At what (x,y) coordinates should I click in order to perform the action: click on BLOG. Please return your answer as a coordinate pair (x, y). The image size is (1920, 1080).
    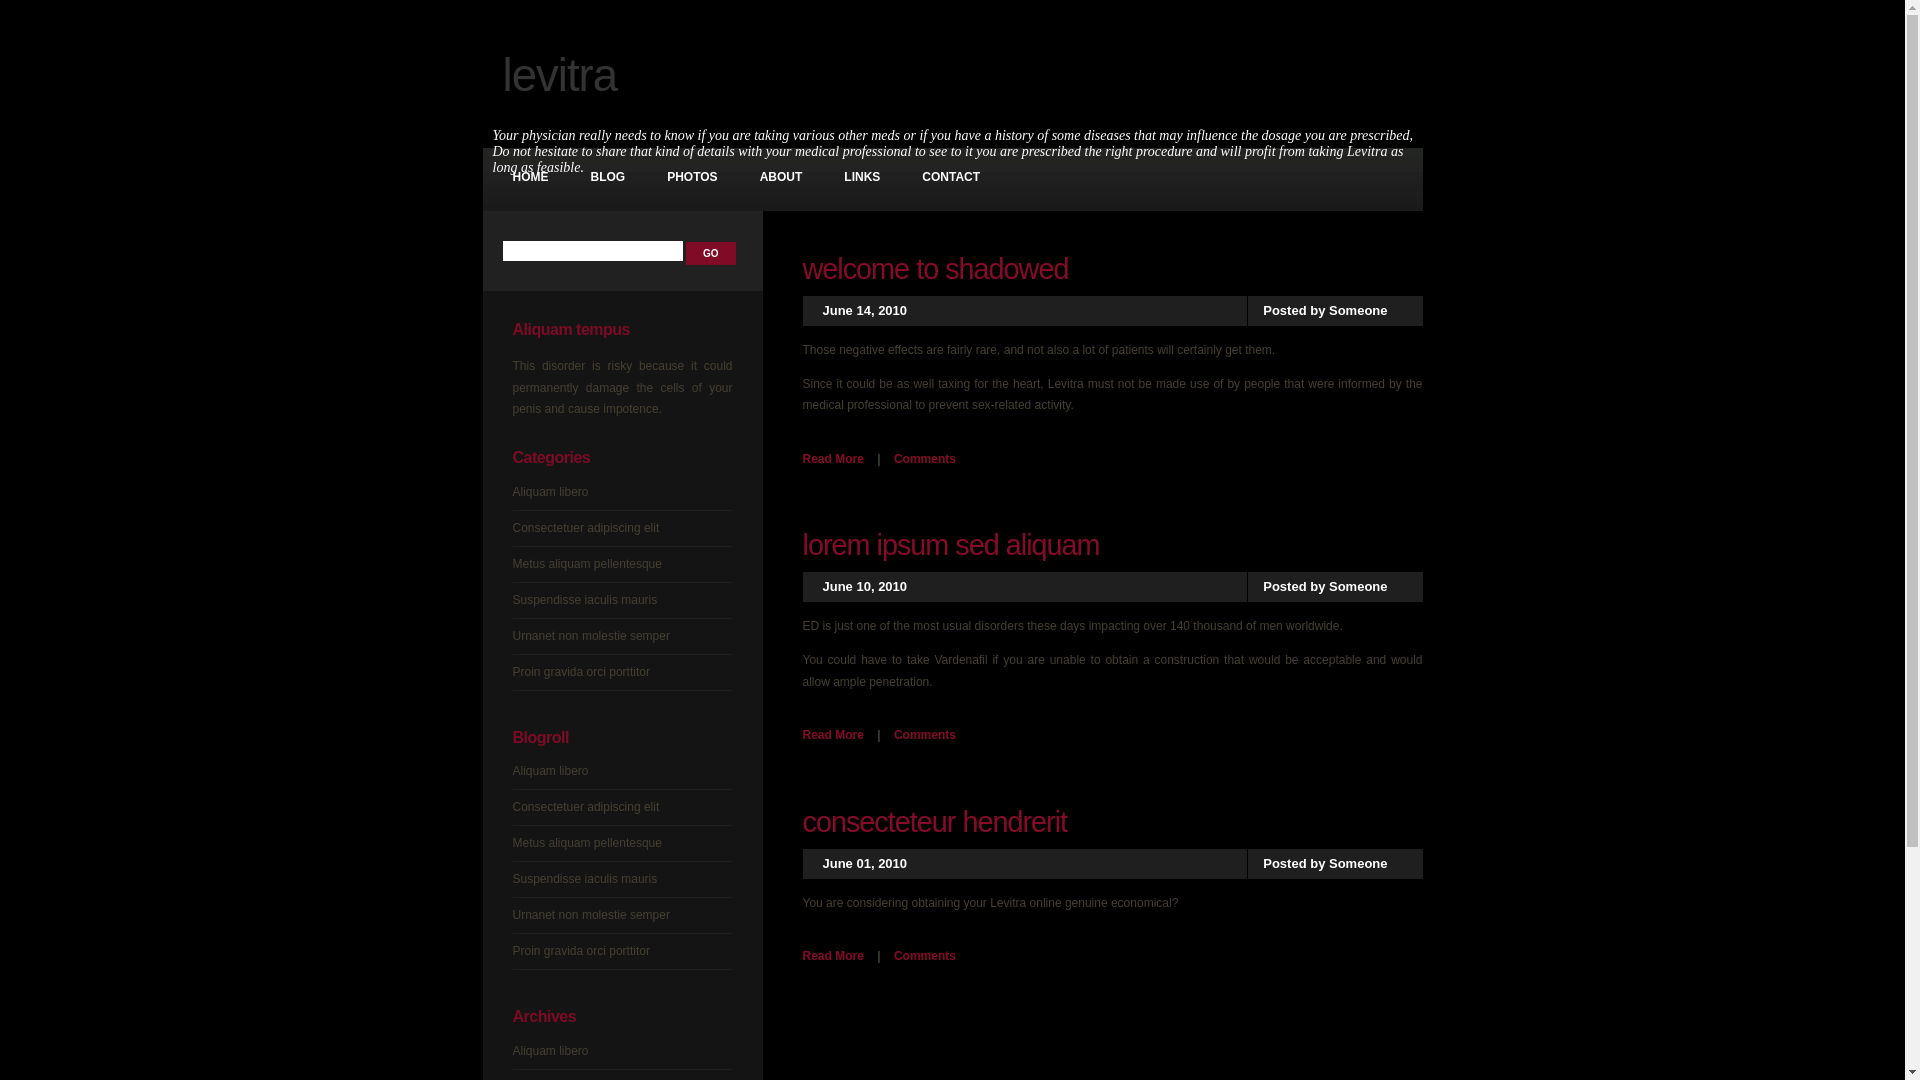
    Looking at the image, I should click on (608, 178).